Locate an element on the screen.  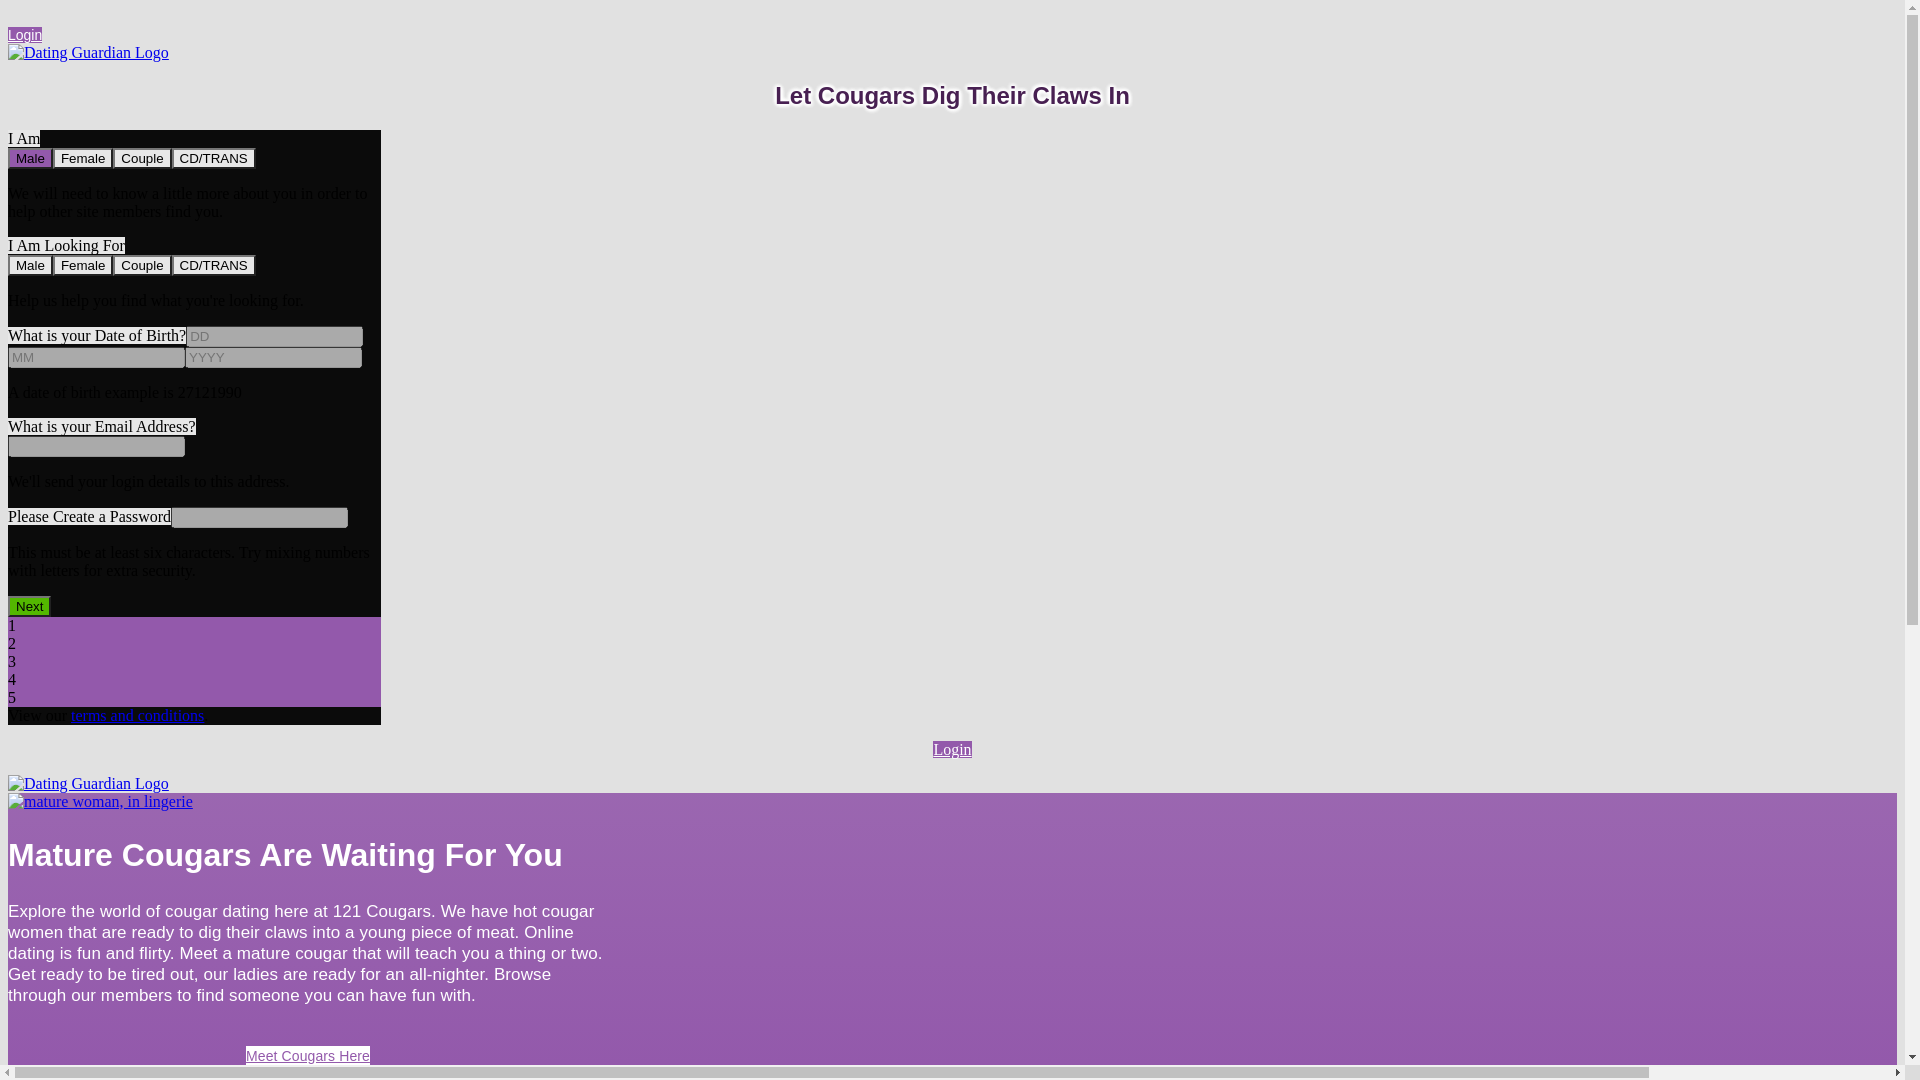
terms and conditions is located at coordinates (138, 716).